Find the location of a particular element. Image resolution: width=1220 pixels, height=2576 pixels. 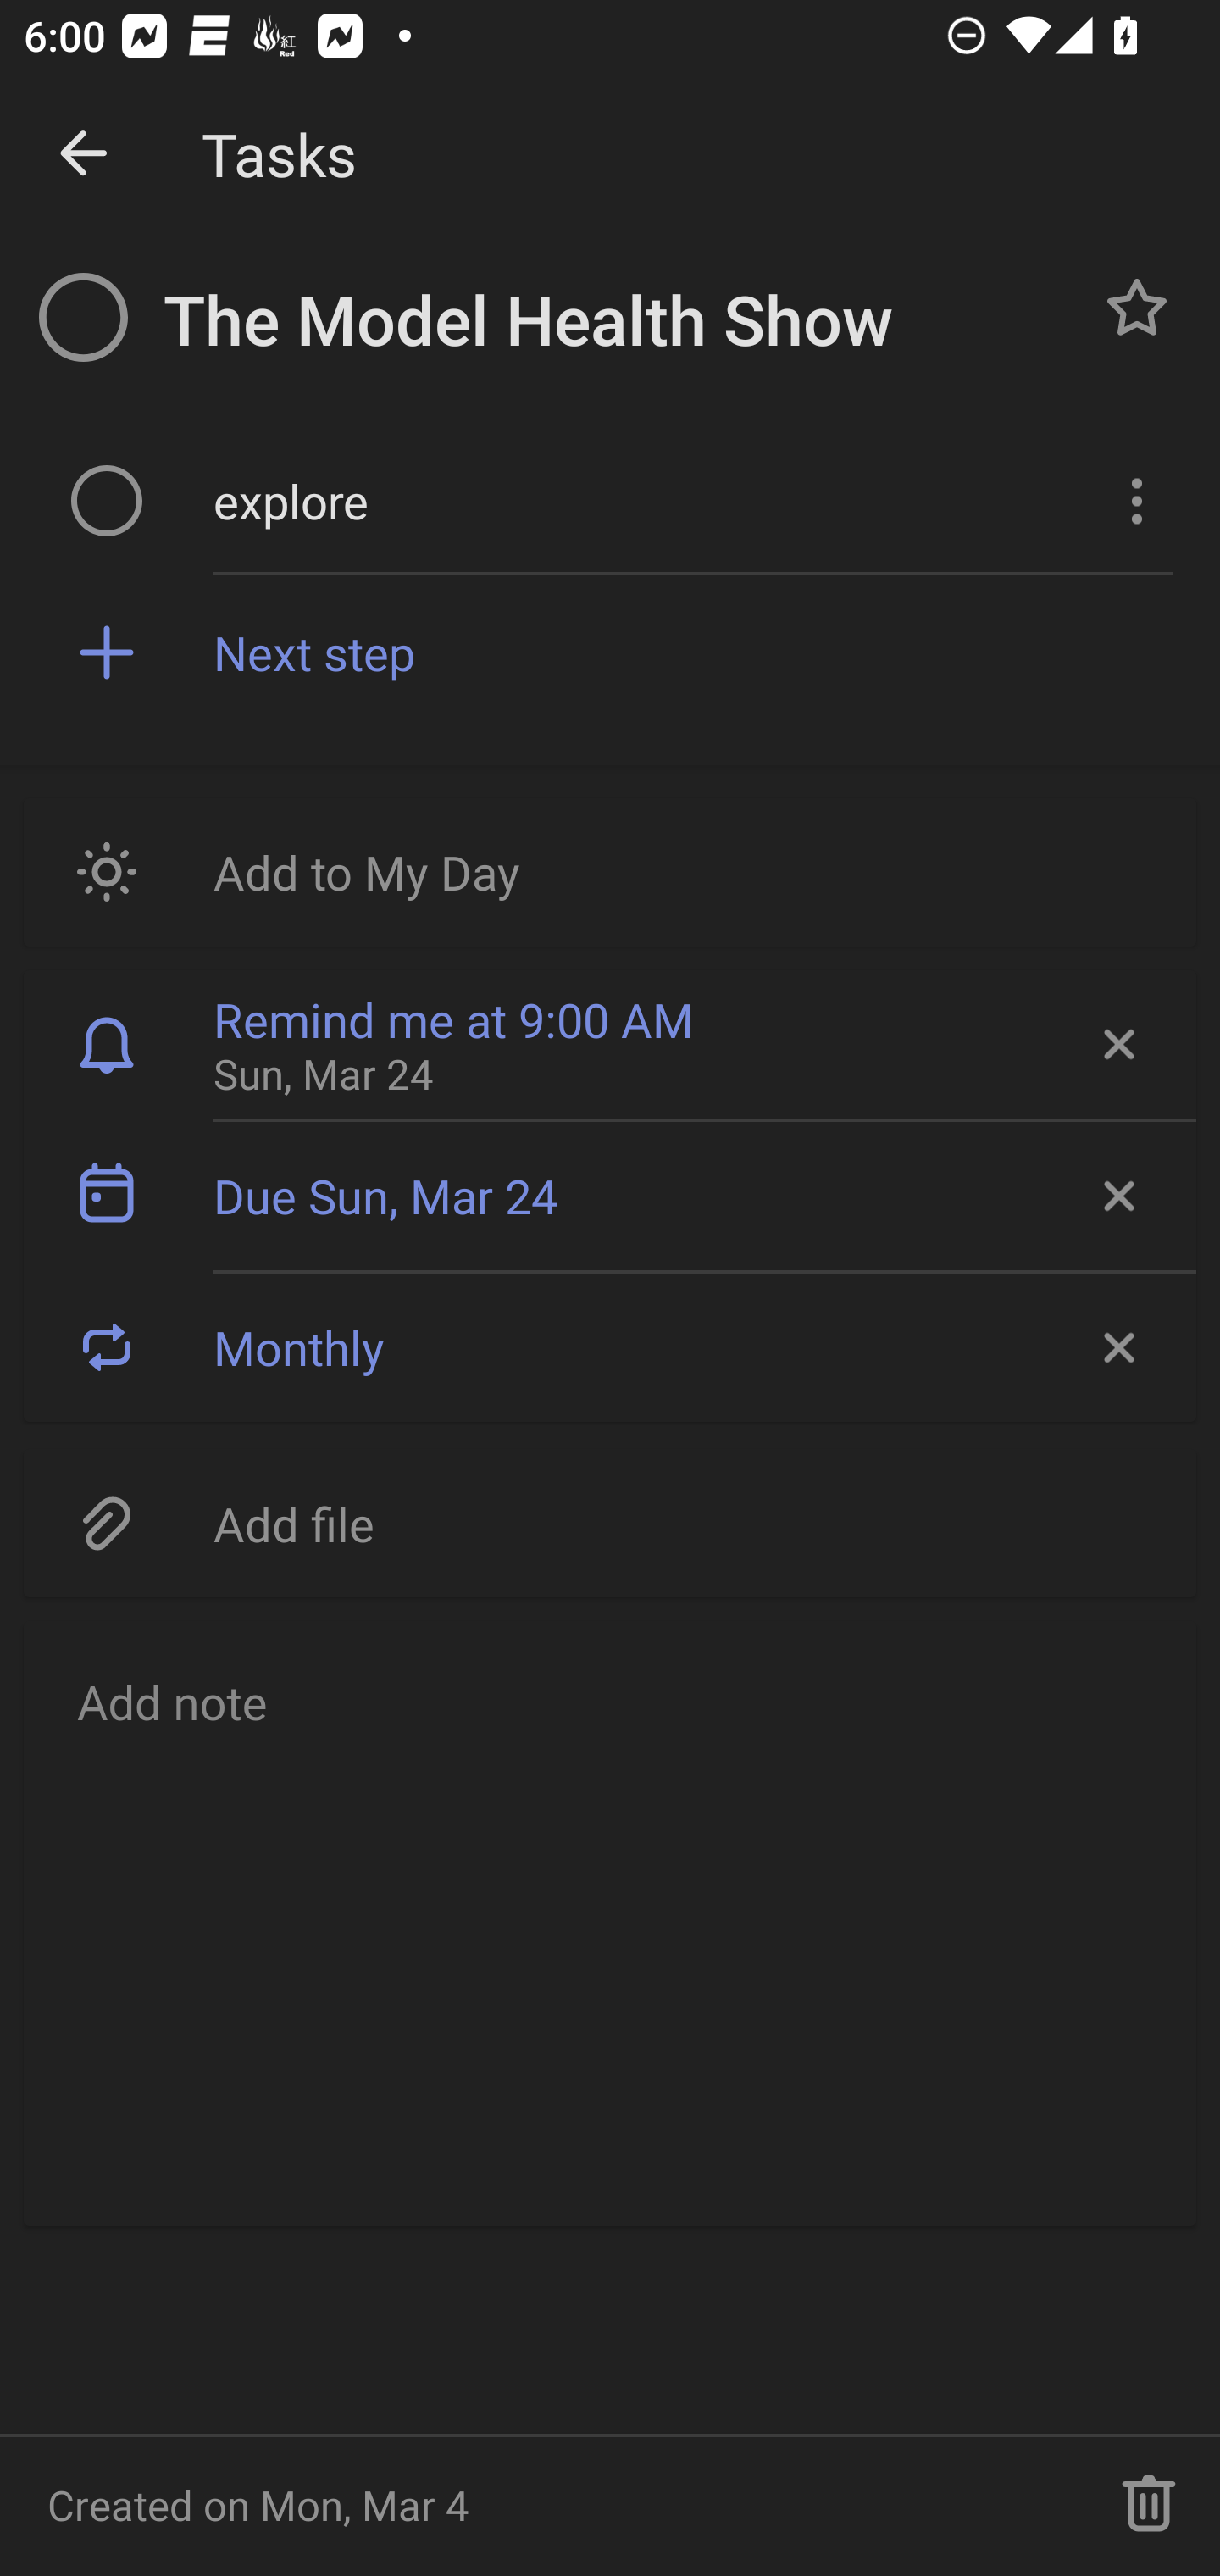

Add file is located at coordinates (610, 1522).